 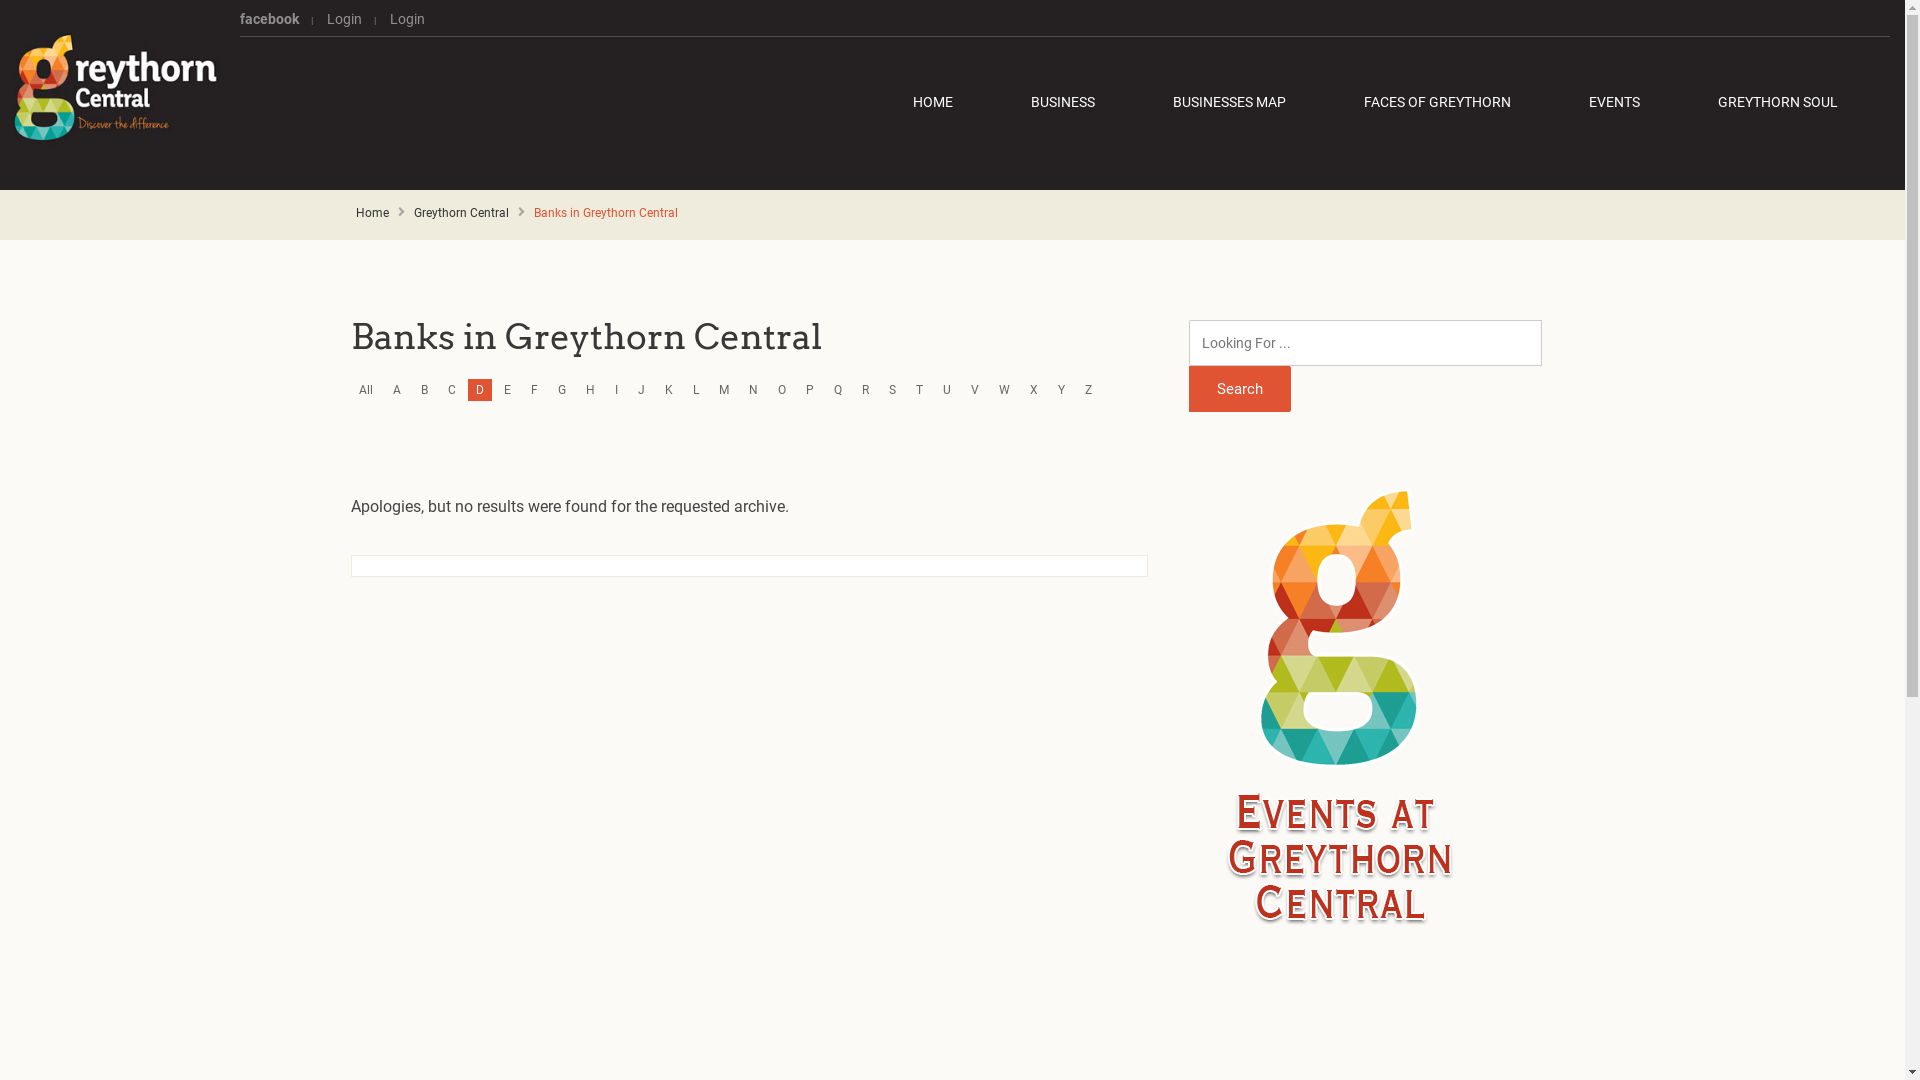 I want to click on Login, so click(x=344, y=19).